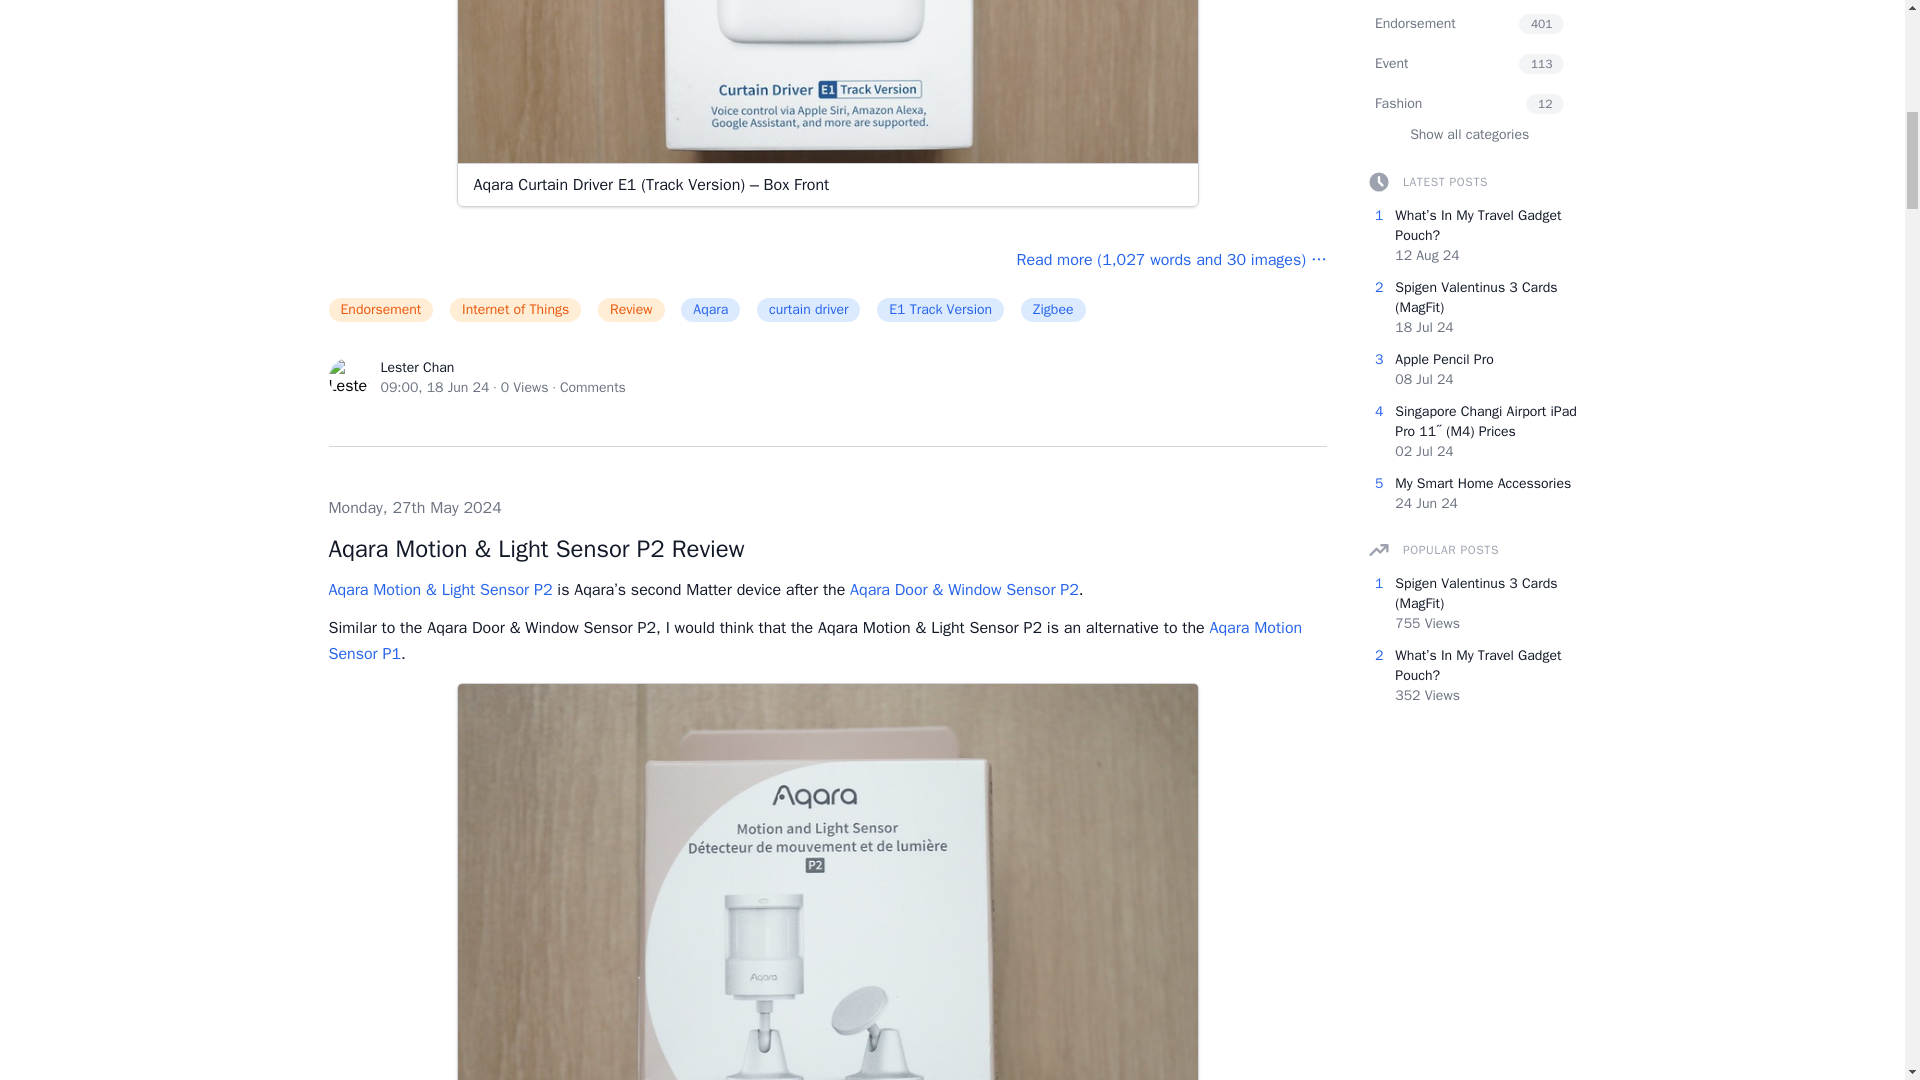 The image size is (1920, 1080). Describe the element at coordinates (348, 378) in the screenshot. I see `Lester Chan` at that location.